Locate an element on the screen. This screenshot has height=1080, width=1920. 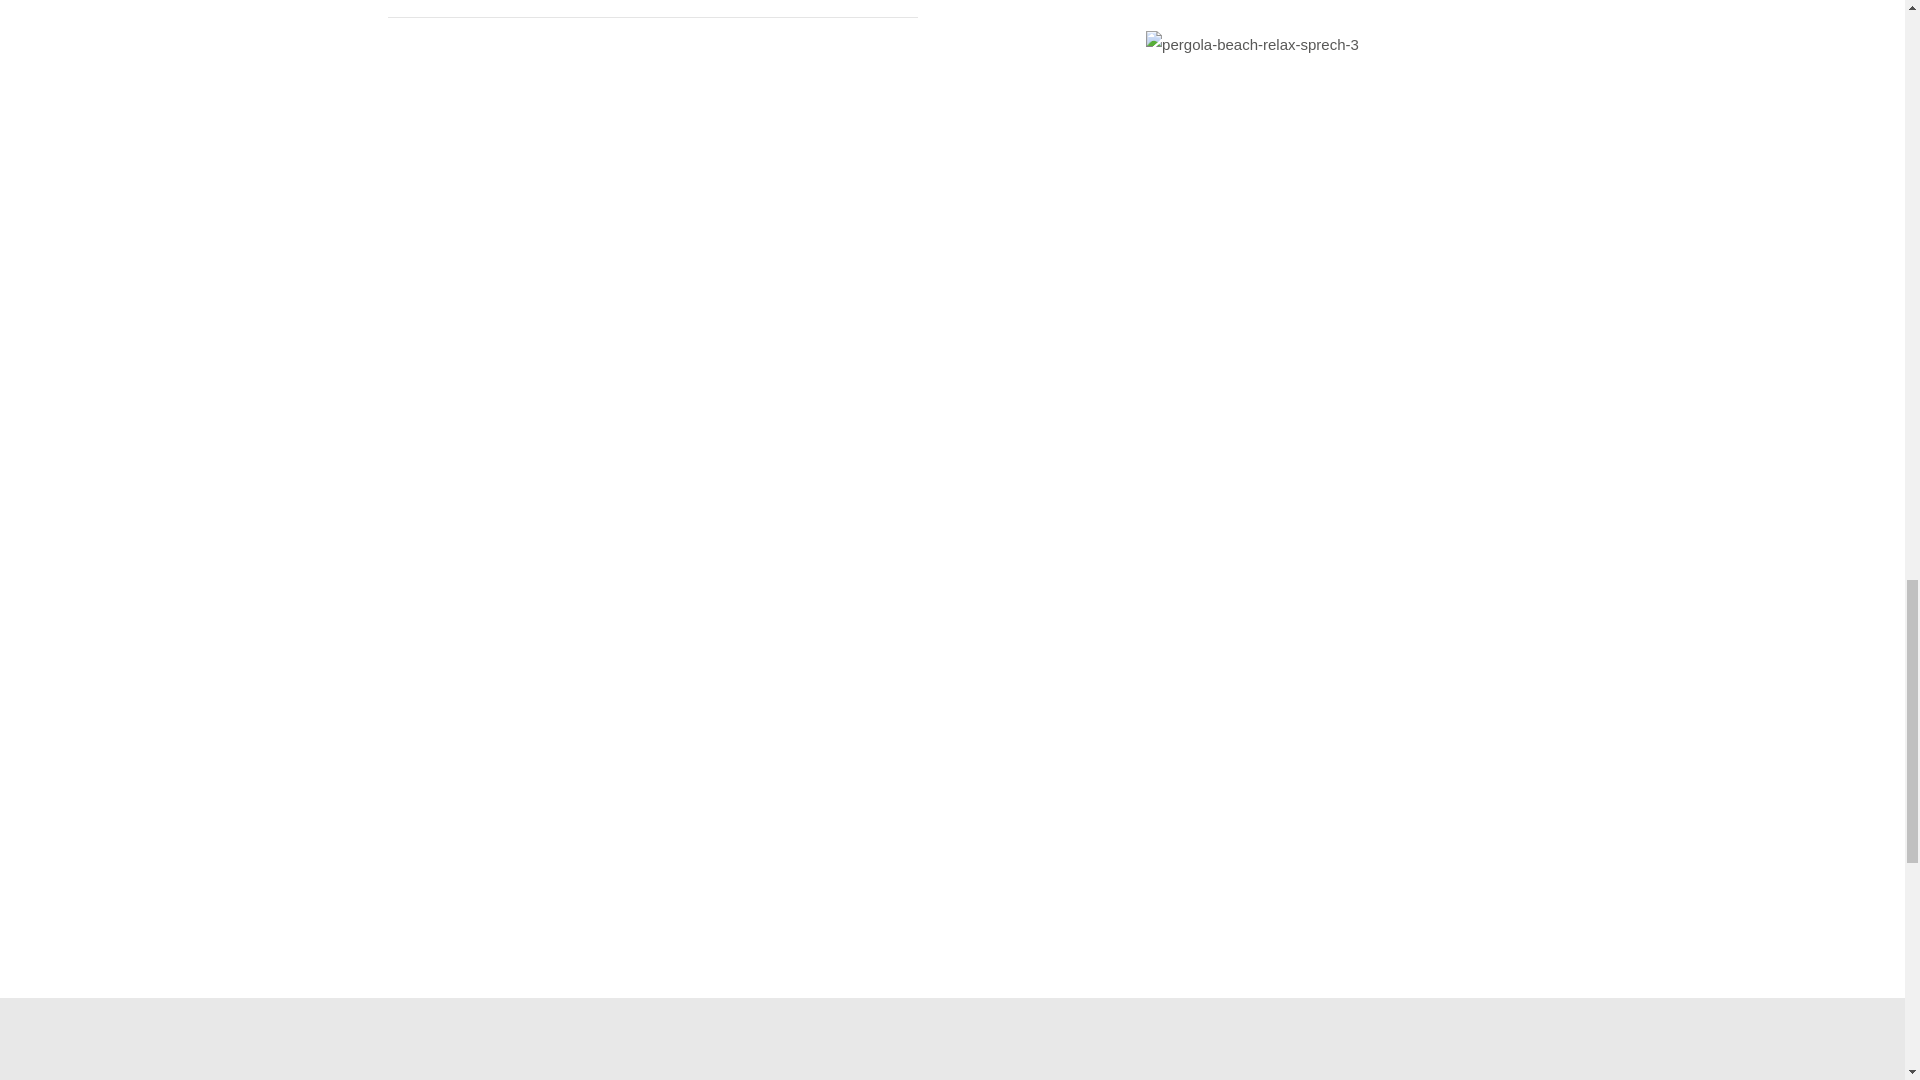
pergola-beach-relax-sprech-3 is located at coordinates (1252, 44).